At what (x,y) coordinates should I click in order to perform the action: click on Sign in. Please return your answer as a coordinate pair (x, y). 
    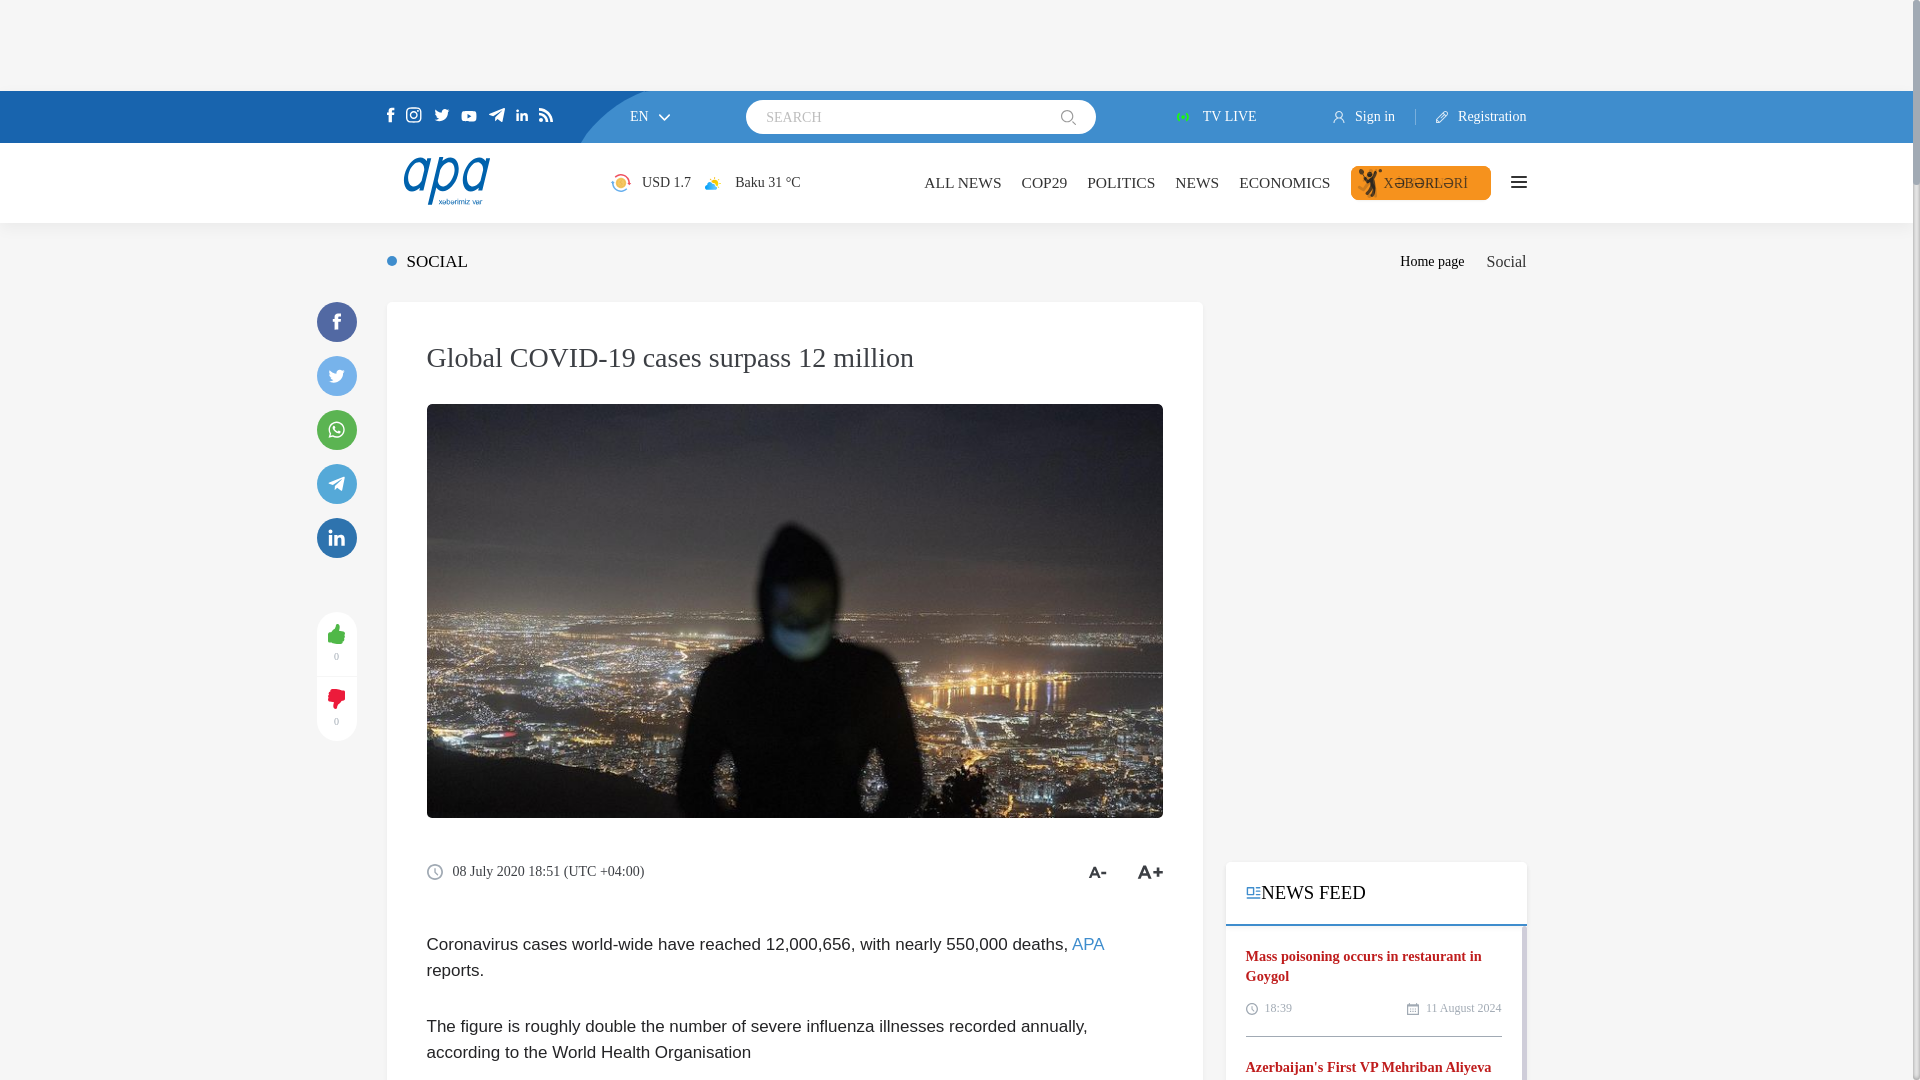
    Looking at the image, I should click on (1374, 117).